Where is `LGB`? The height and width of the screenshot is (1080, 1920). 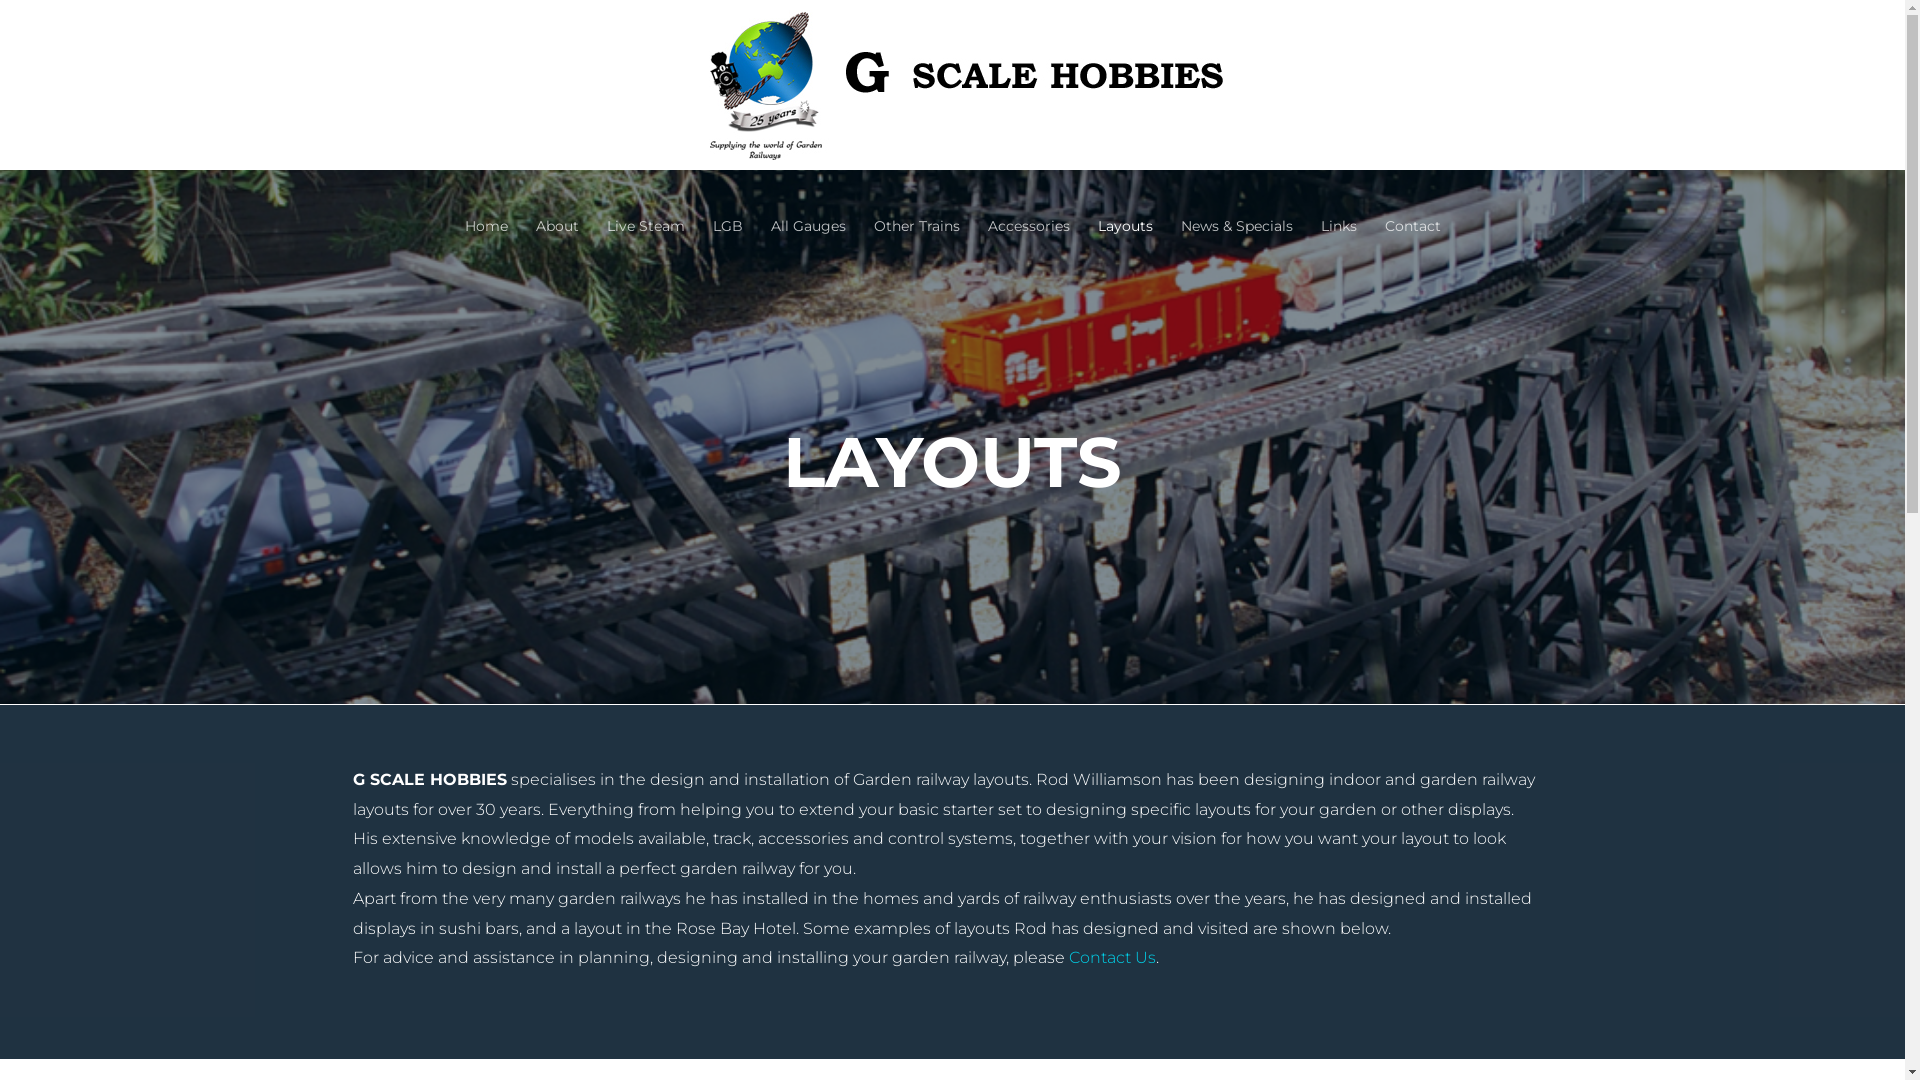 LGB is located at coordinates (727, 151).